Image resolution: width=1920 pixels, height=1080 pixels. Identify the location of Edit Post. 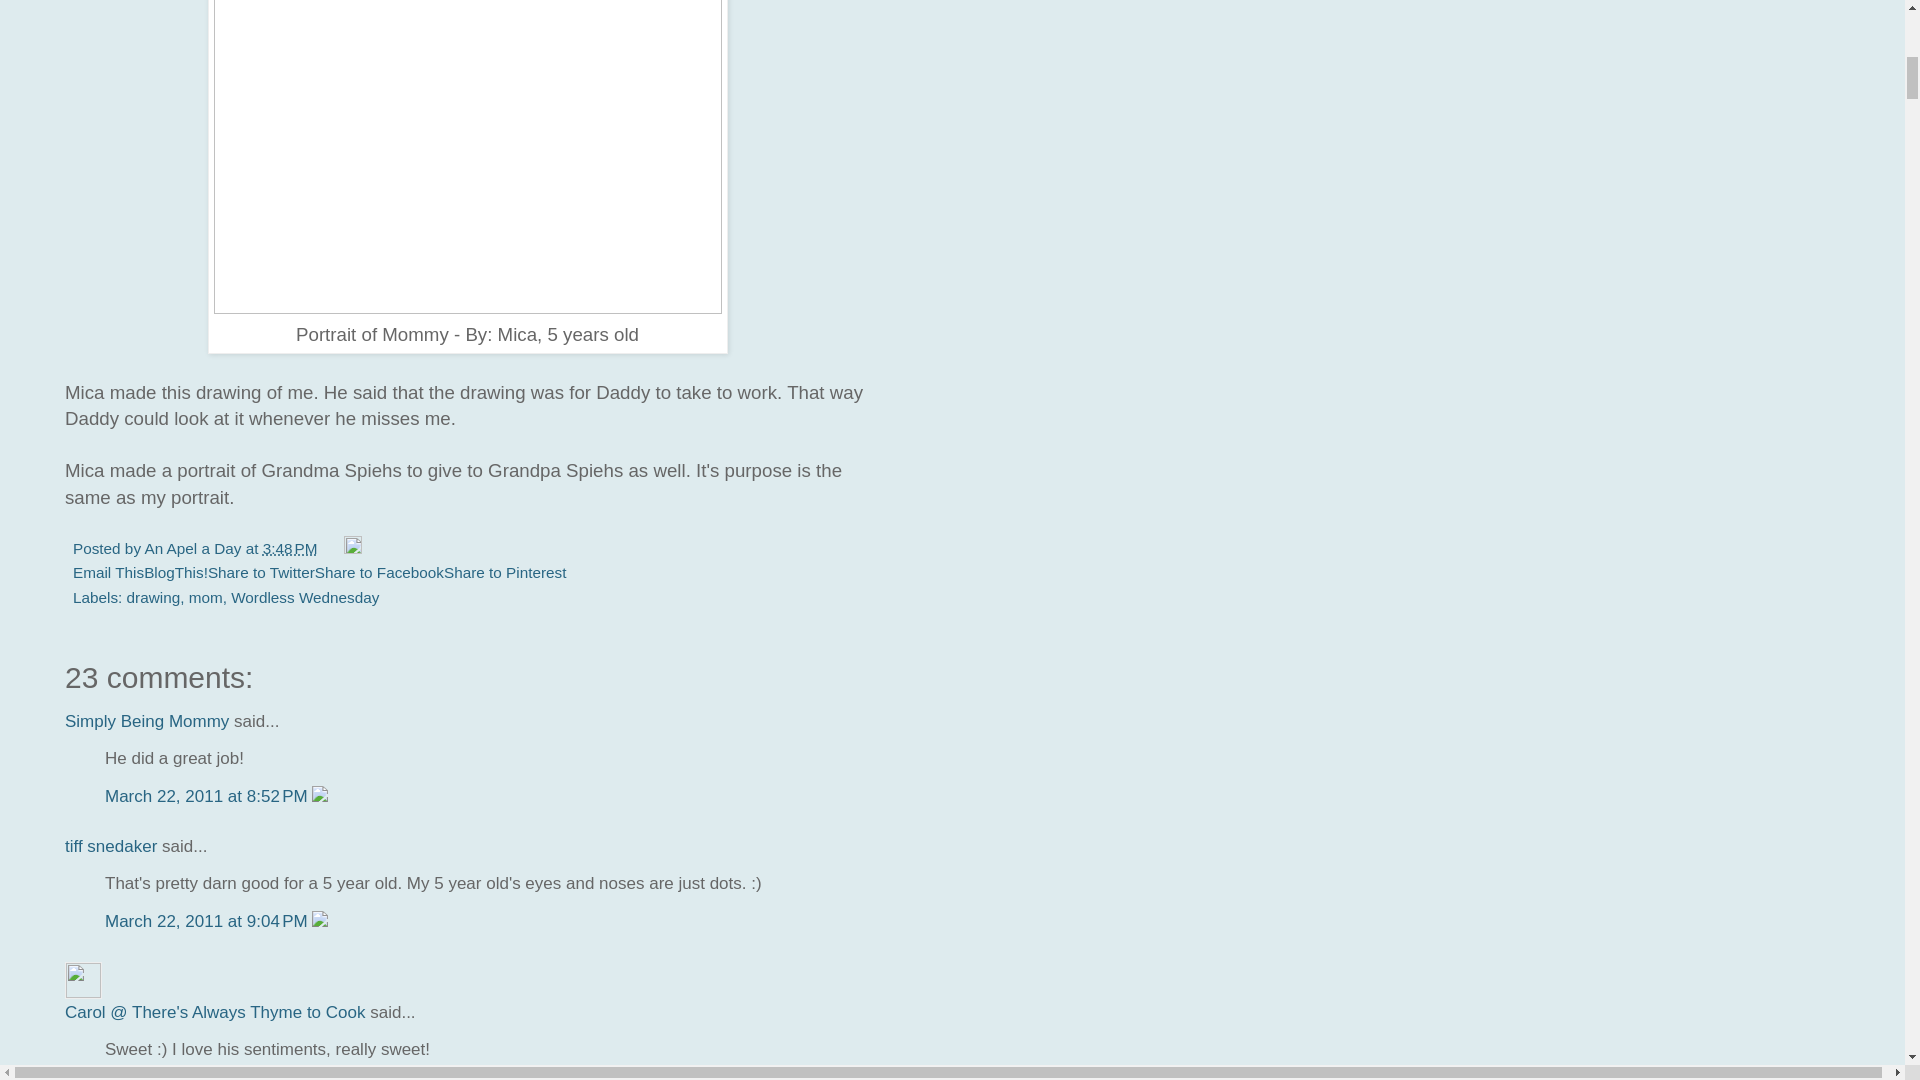
(352, 548).